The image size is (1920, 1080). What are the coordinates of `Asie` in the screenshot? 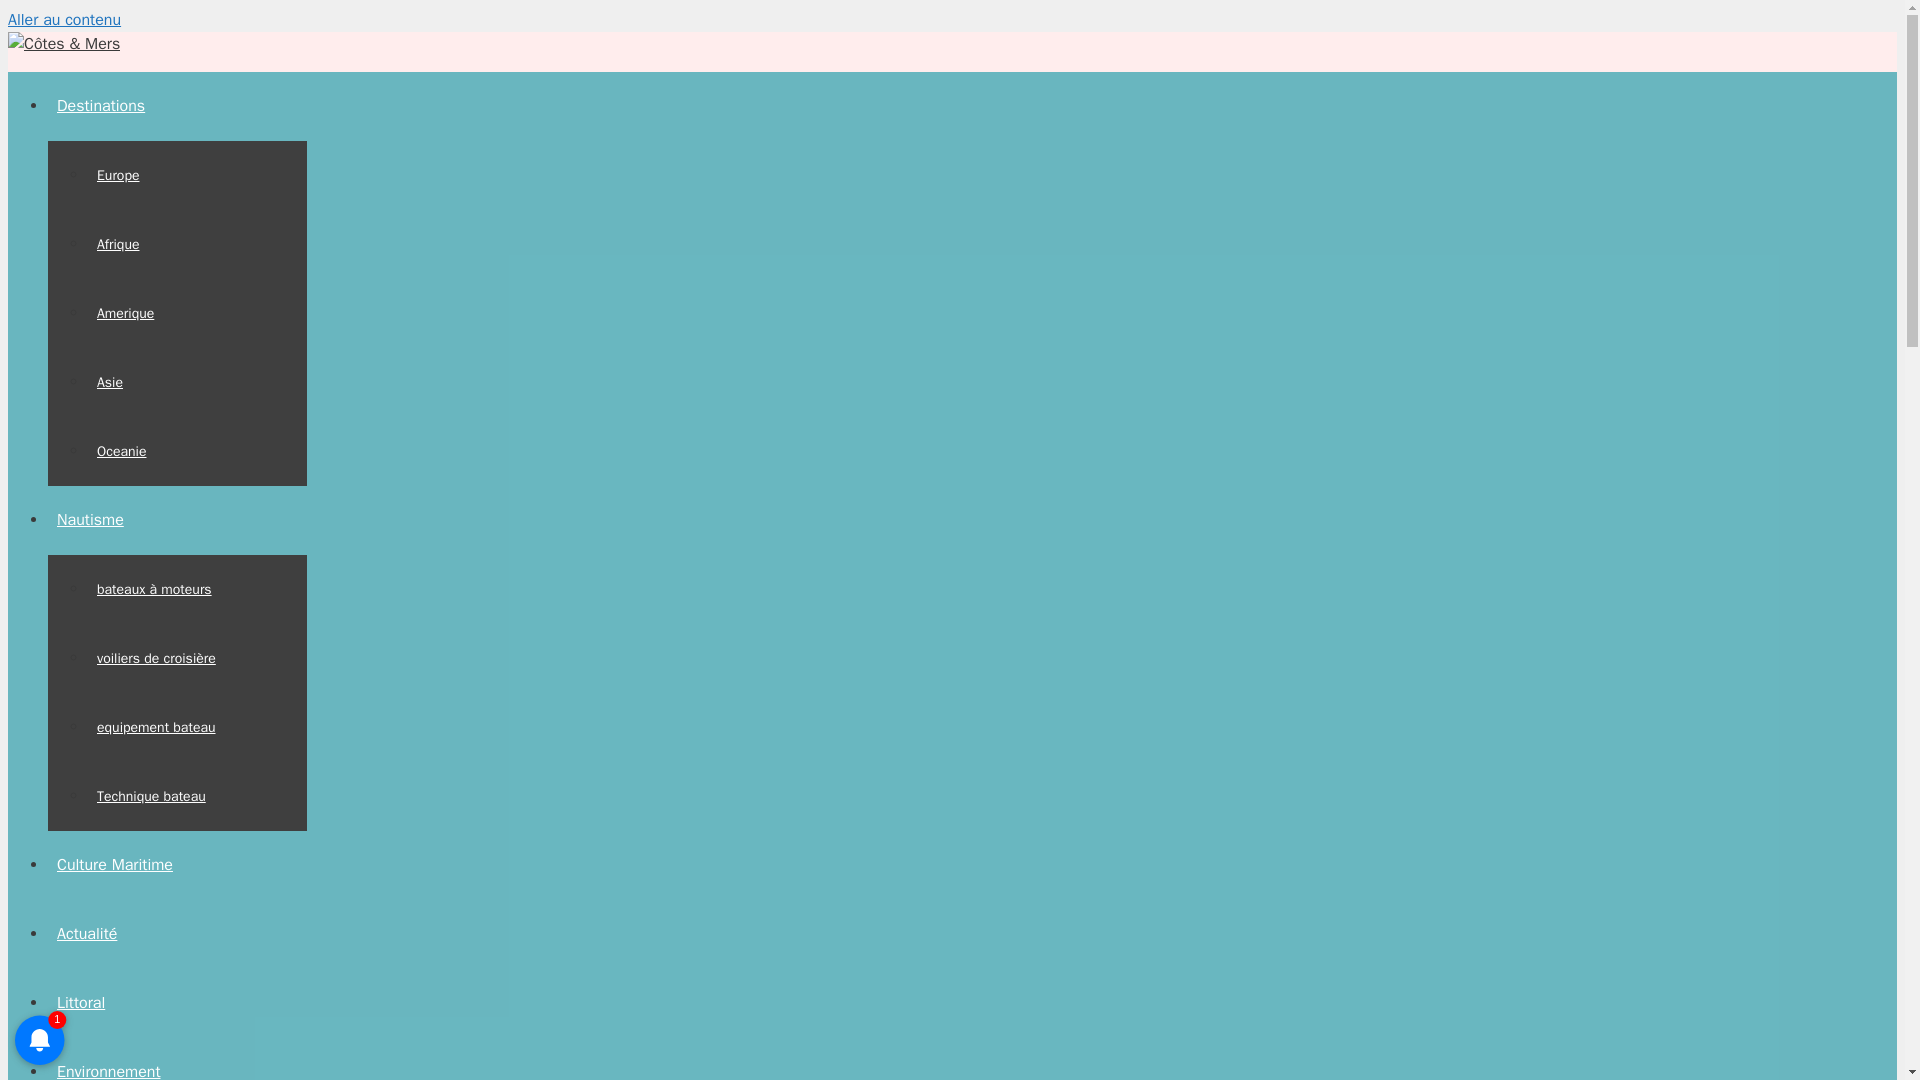 It's located at (110, 382).